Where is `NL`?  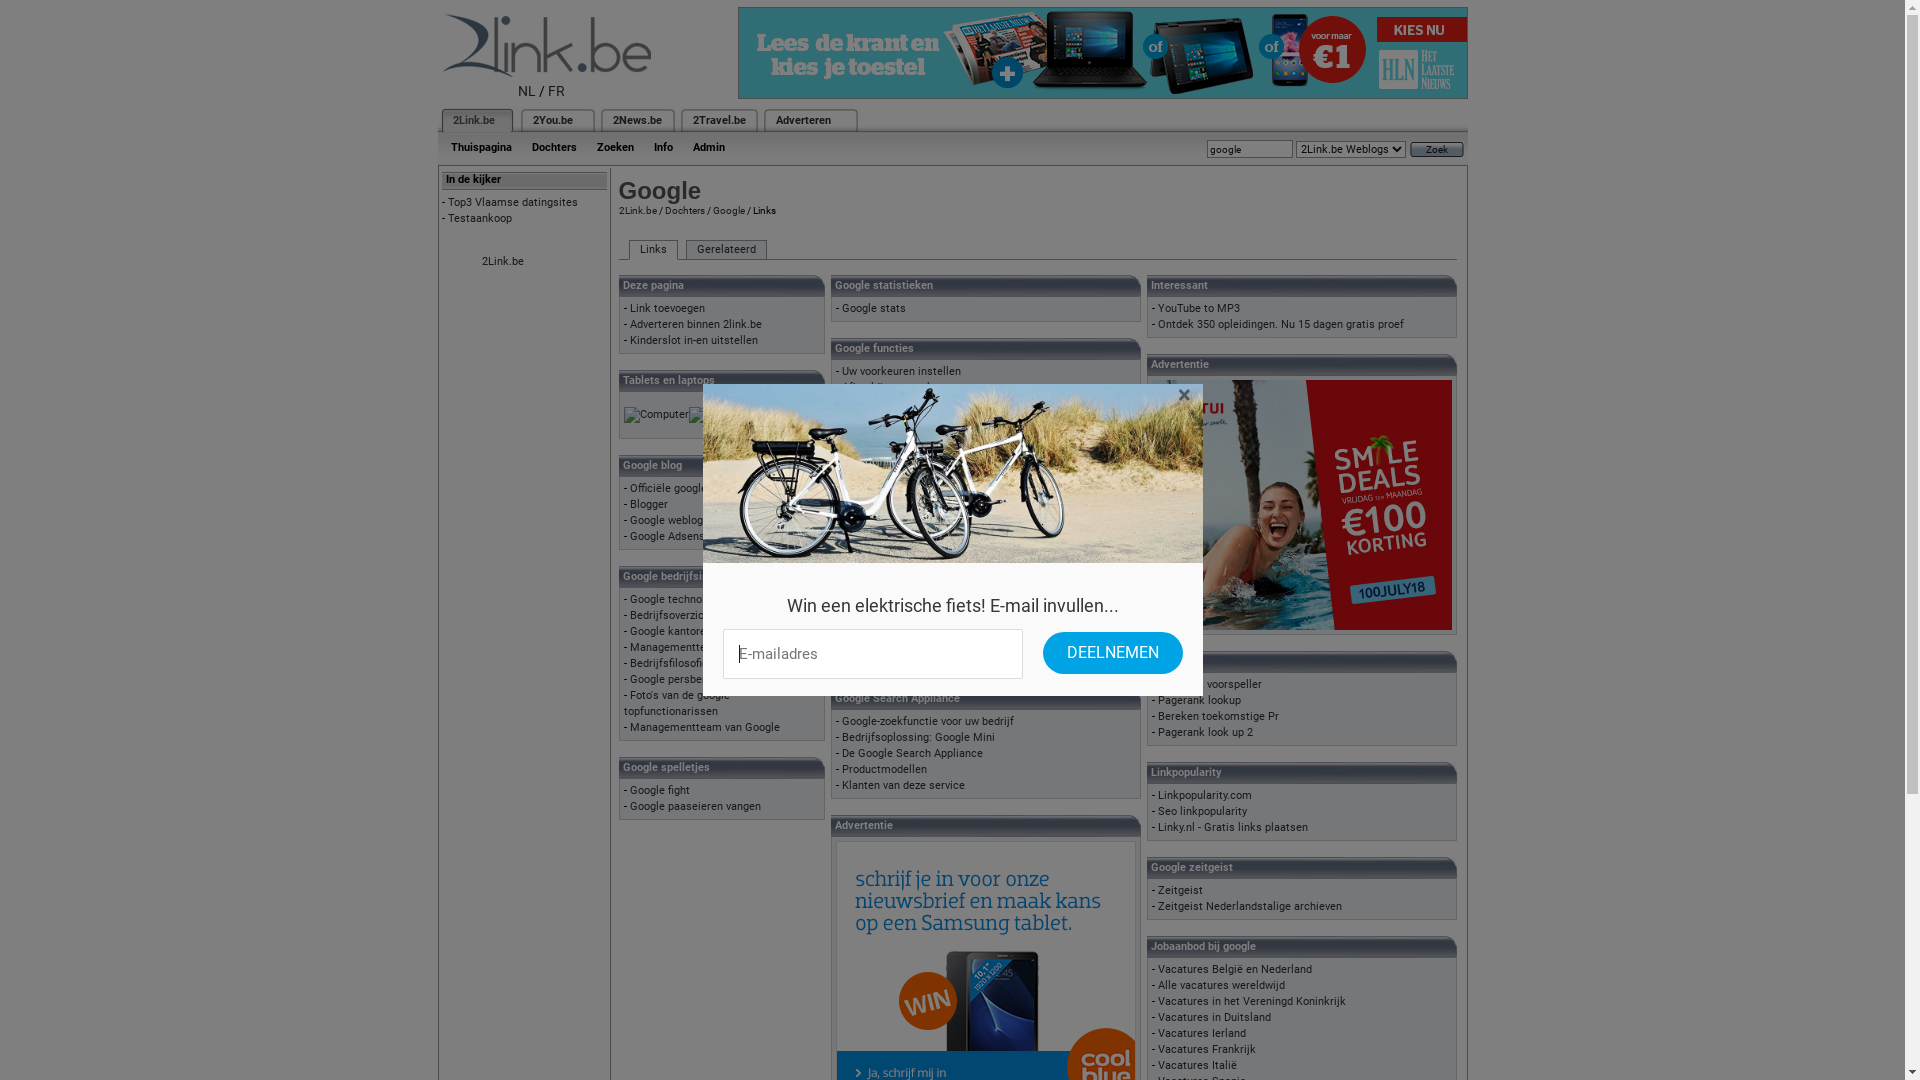
NL is located at coordinates (527, 91).